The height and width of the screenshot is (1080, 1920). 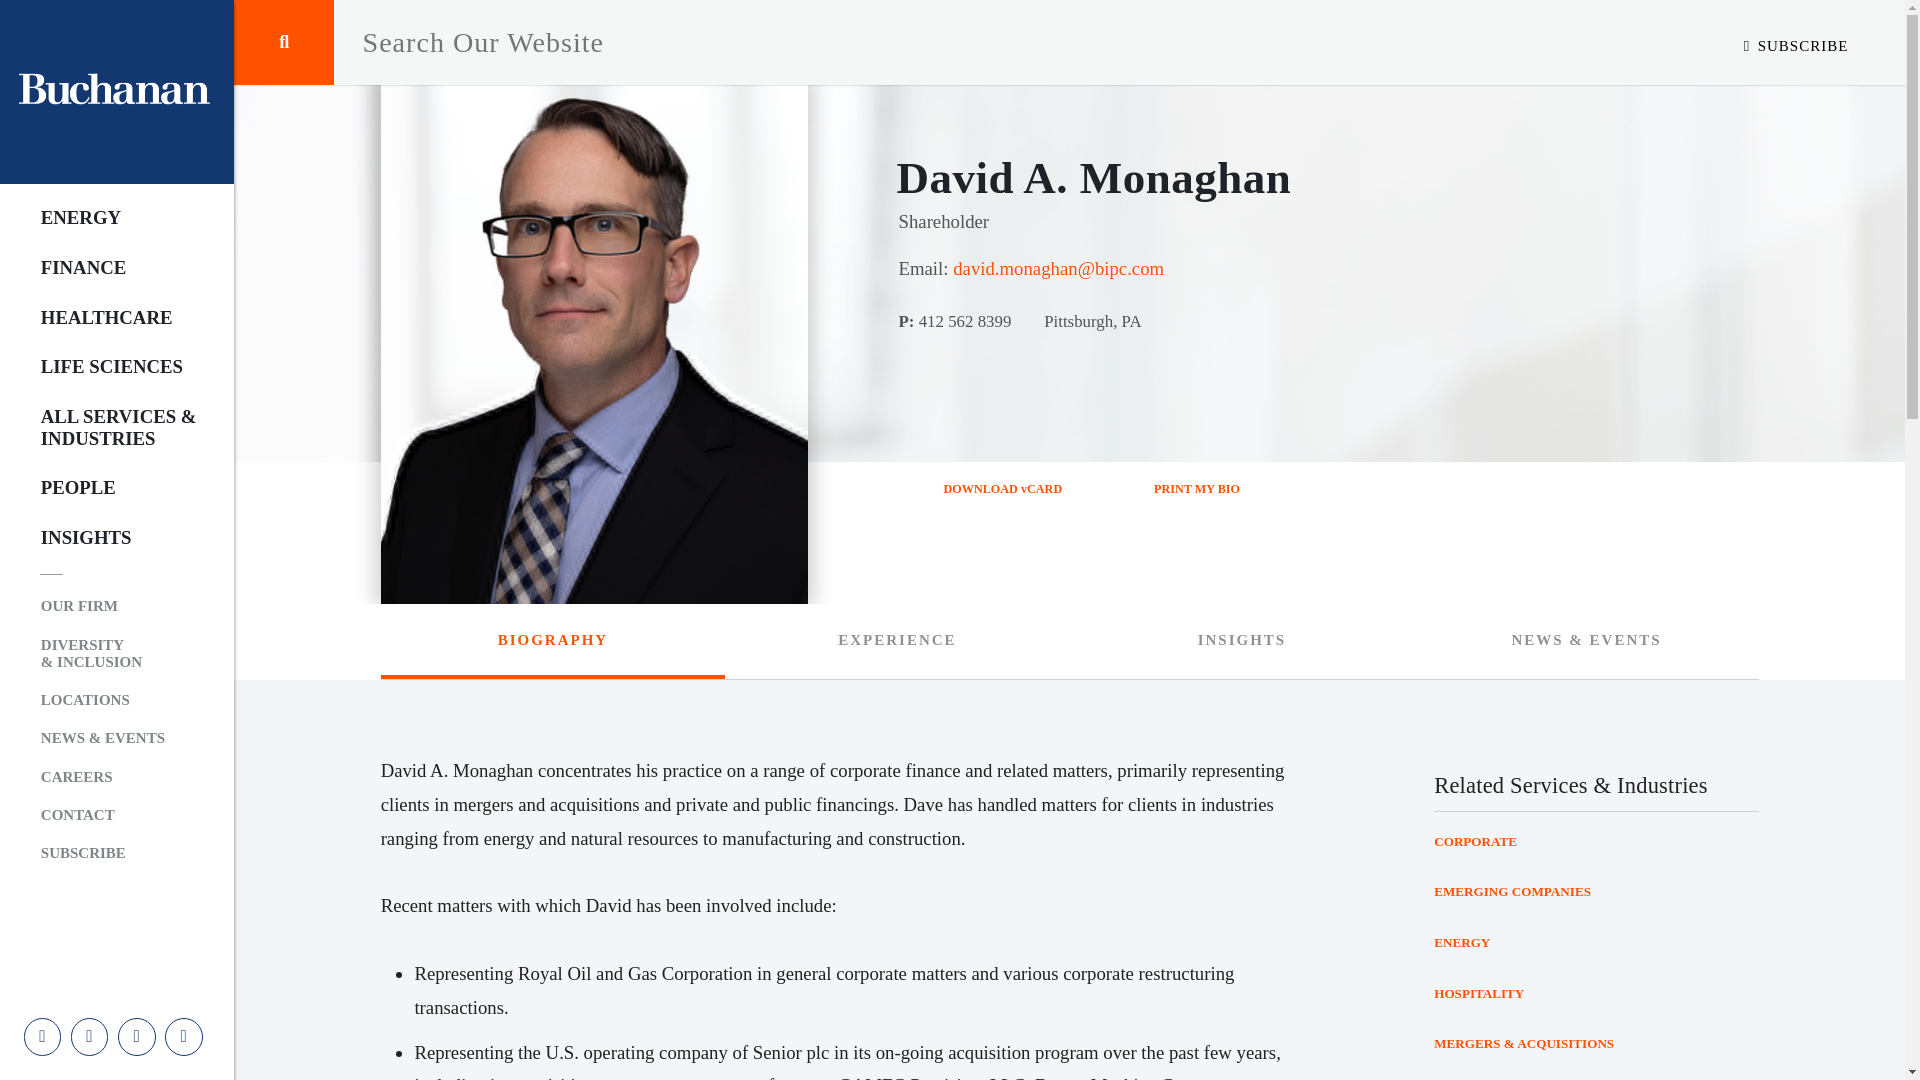 I want to click on Search, so click(x=284, y=42).